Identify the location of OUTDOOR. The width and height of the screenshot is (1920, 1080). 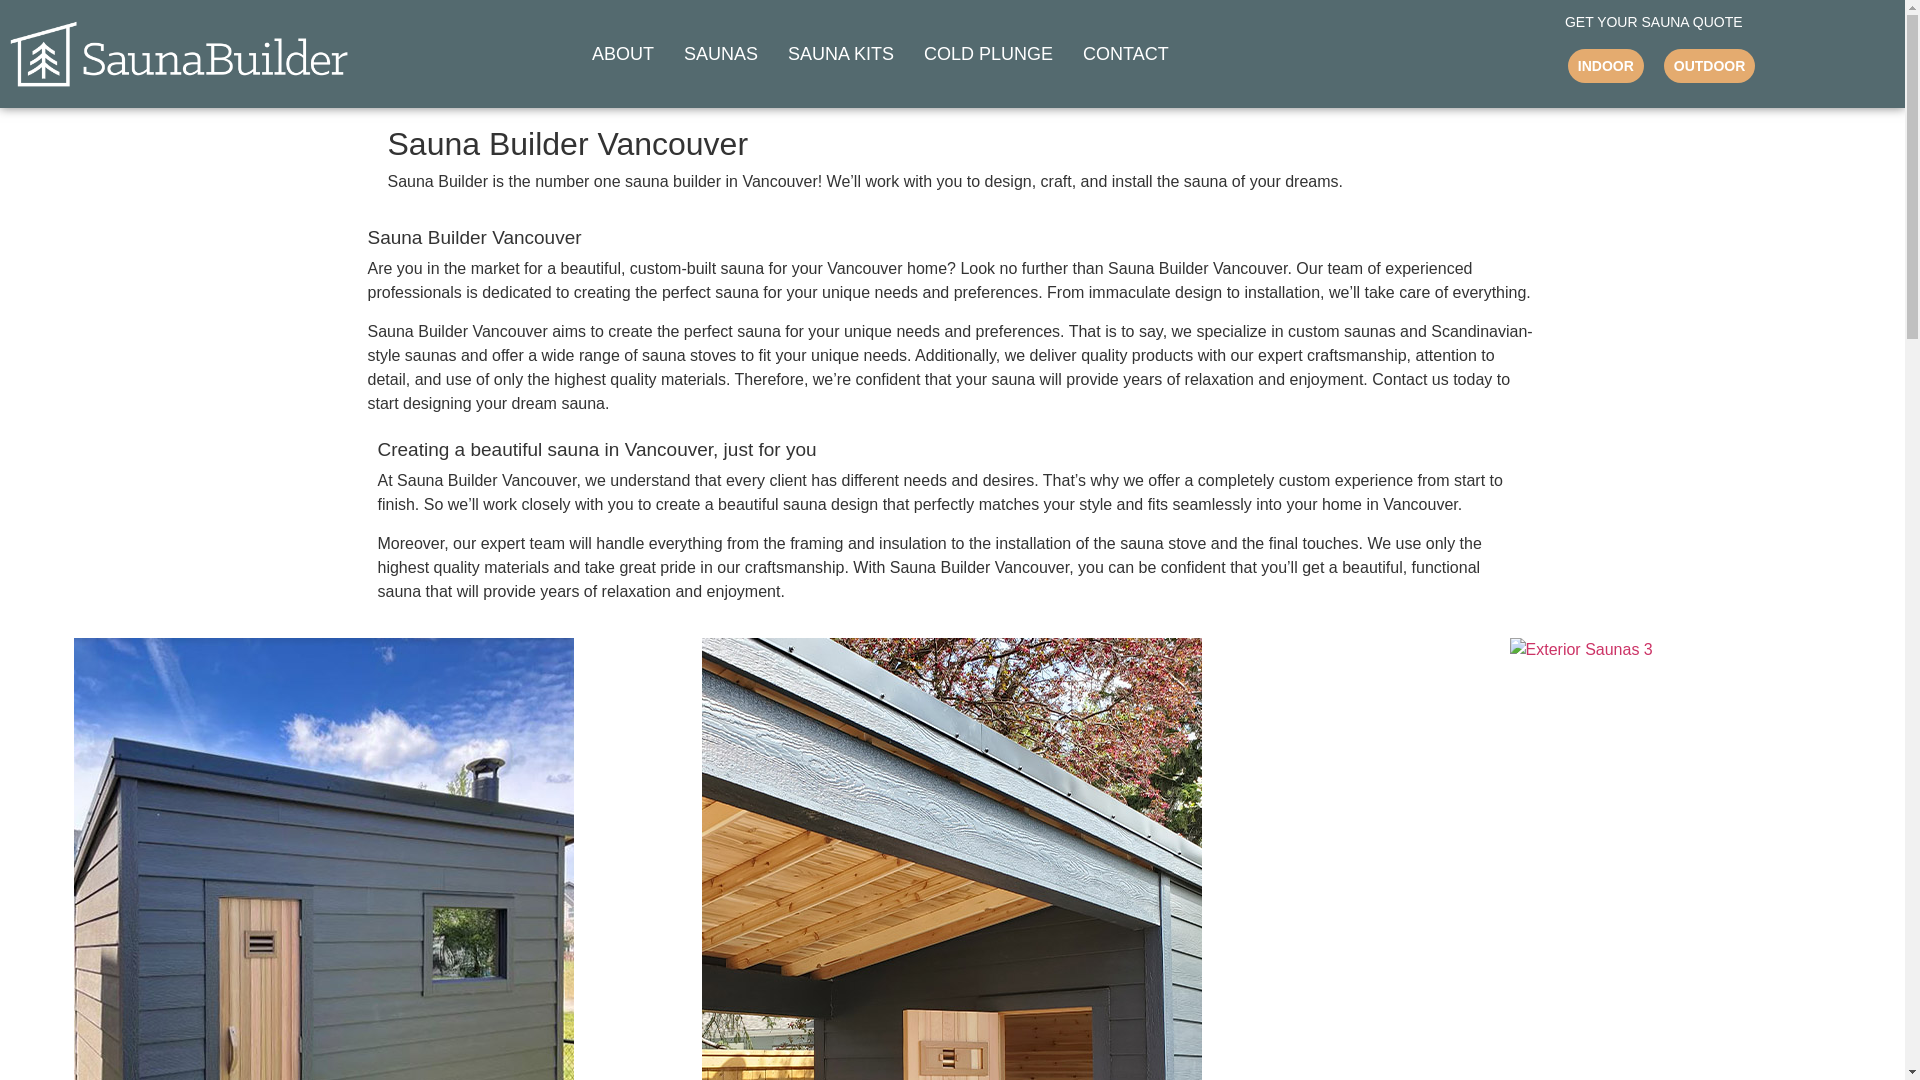
(1710, 66).